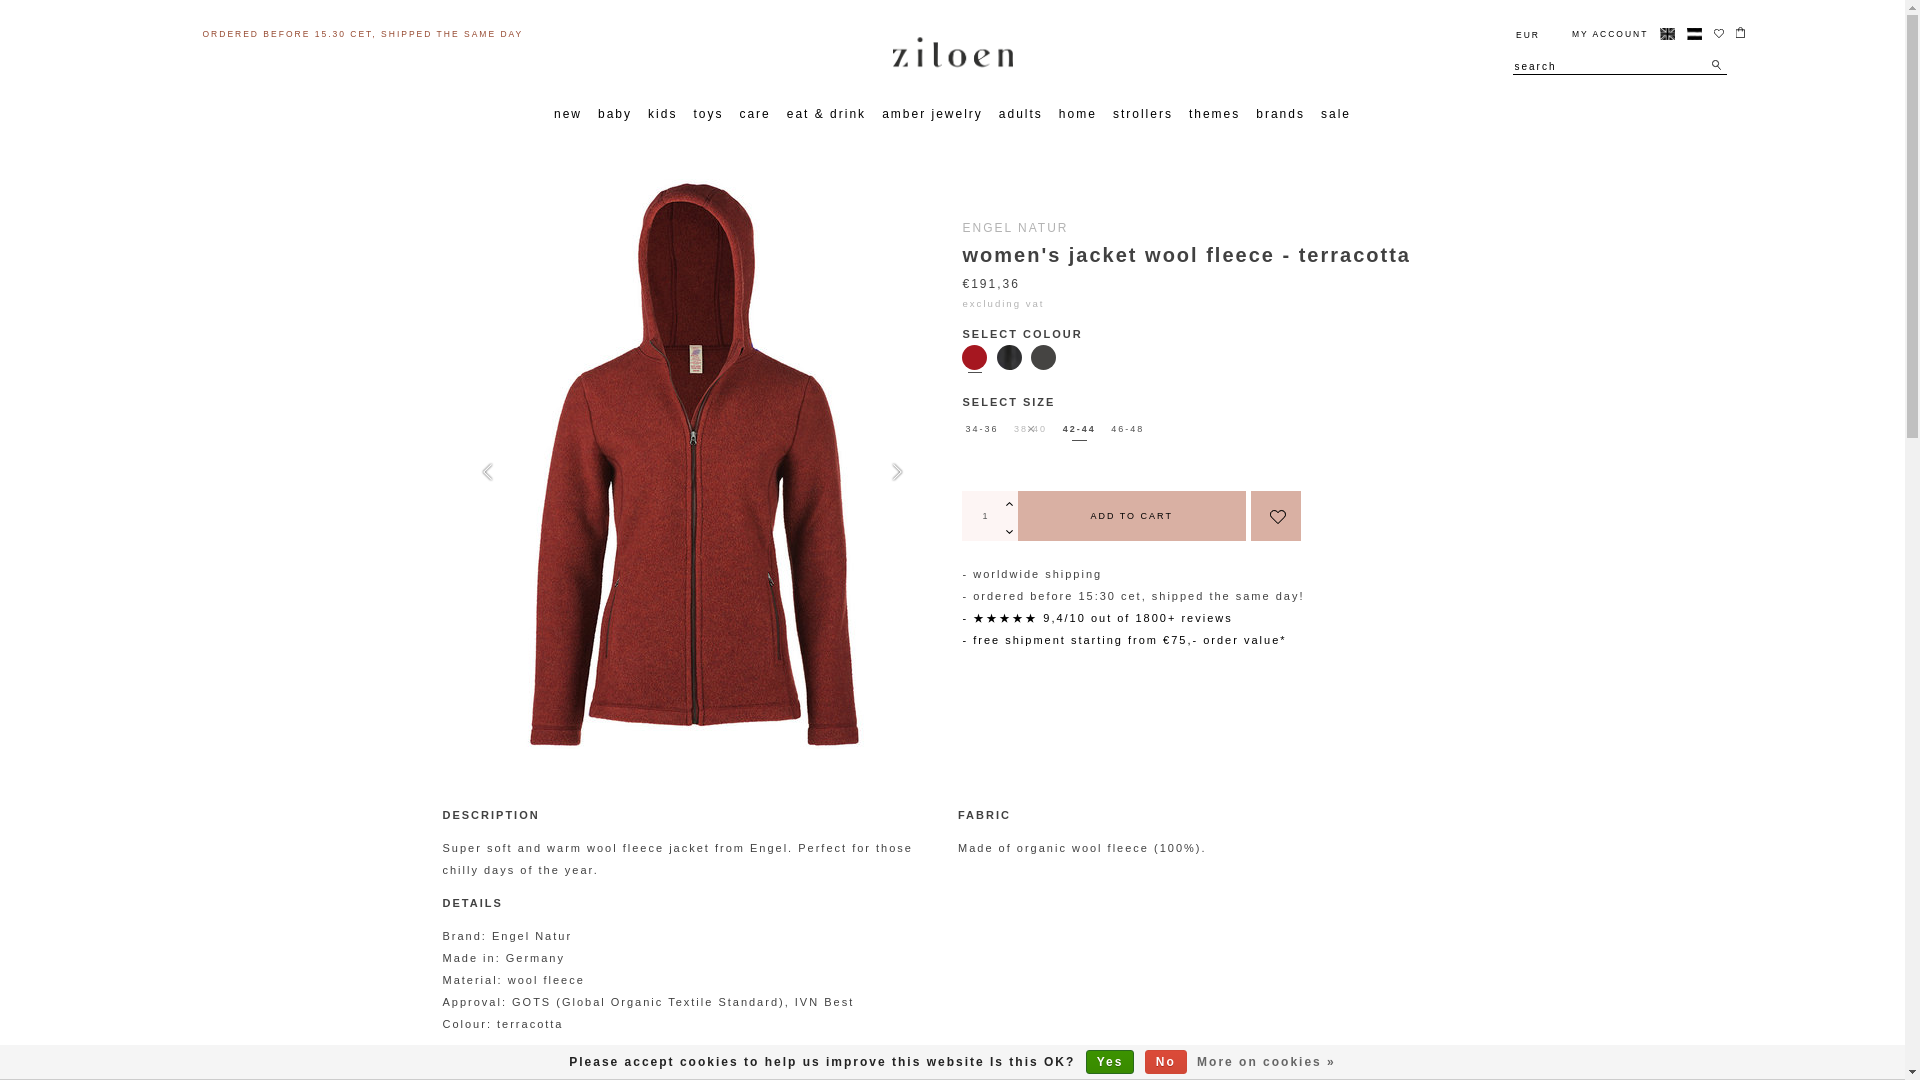 Image resolution: width=1920 pixels, height=1080 pixels. Describe the element at coordinates (1602, 34) in the screenshot. I see `MY ACCOUNT` at that location.